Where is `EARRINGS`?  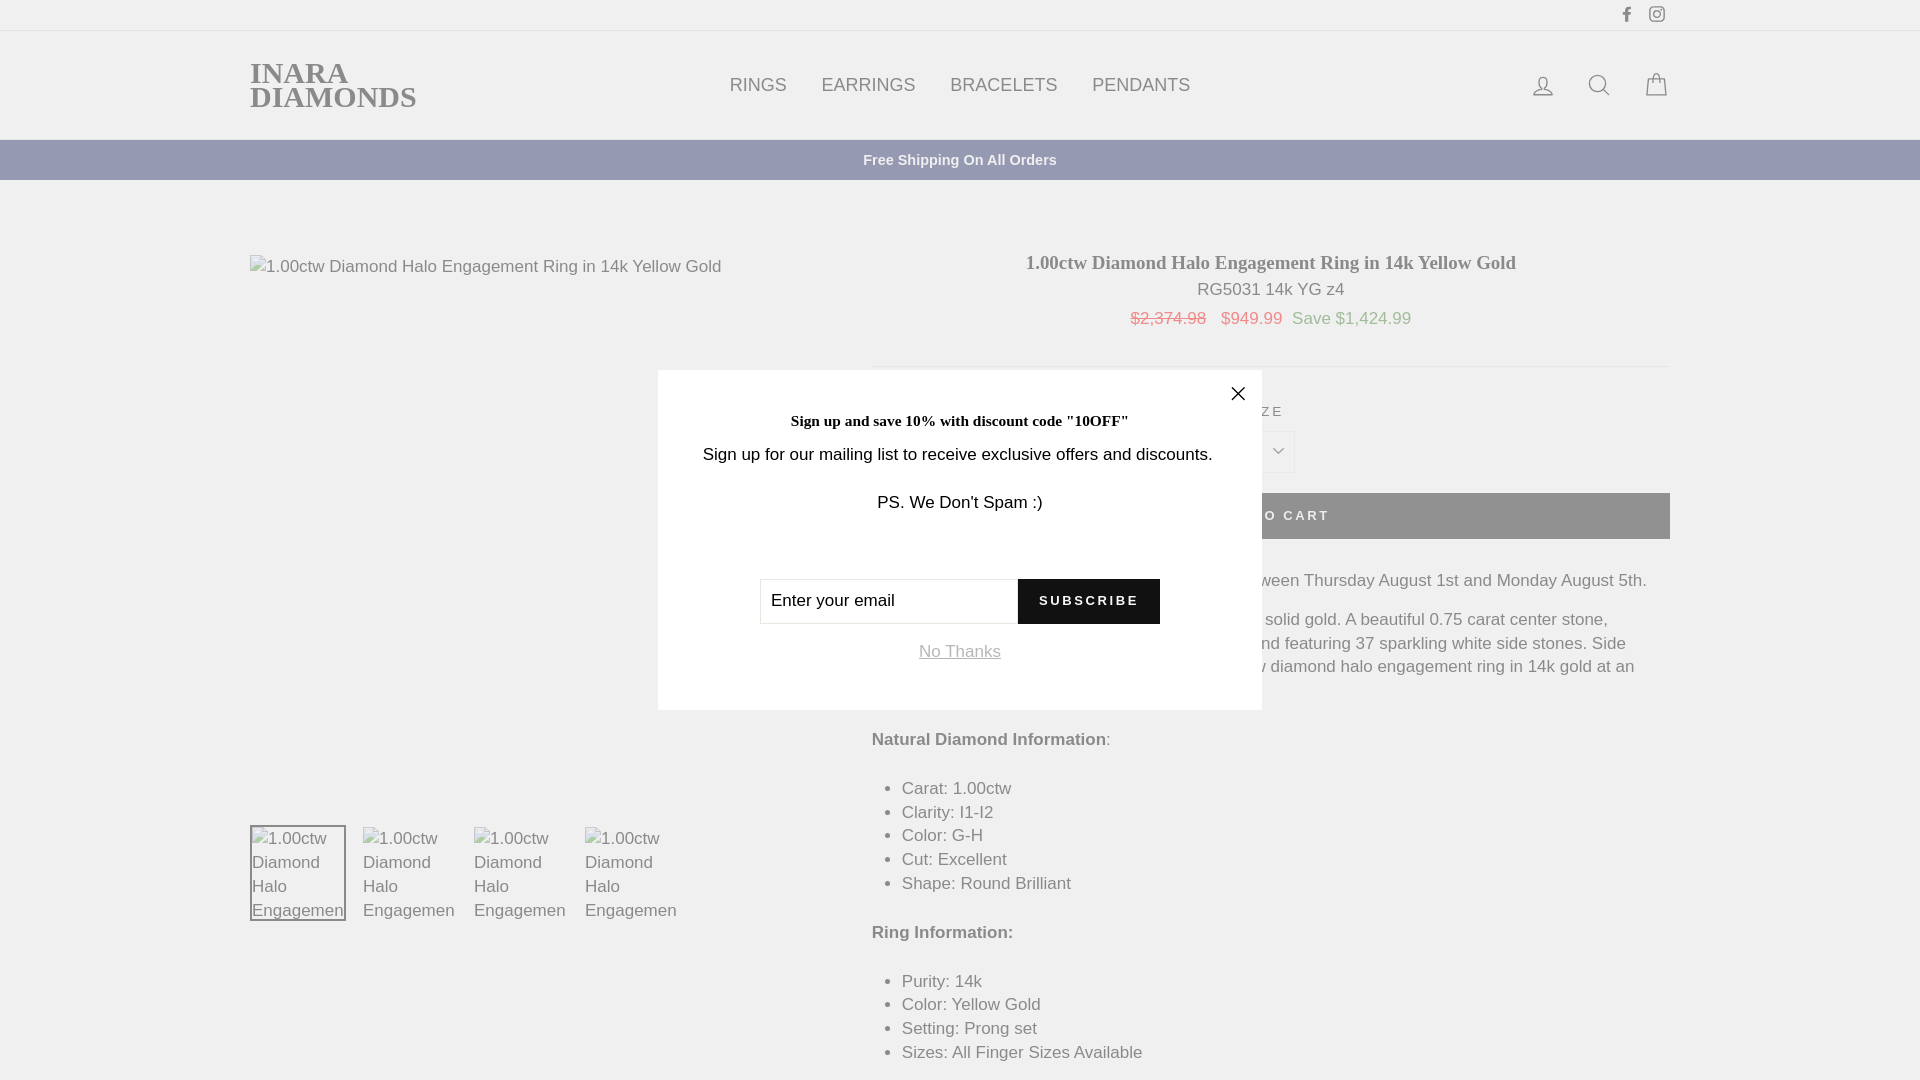
EARRINGS is located at coordinates (868, 84).